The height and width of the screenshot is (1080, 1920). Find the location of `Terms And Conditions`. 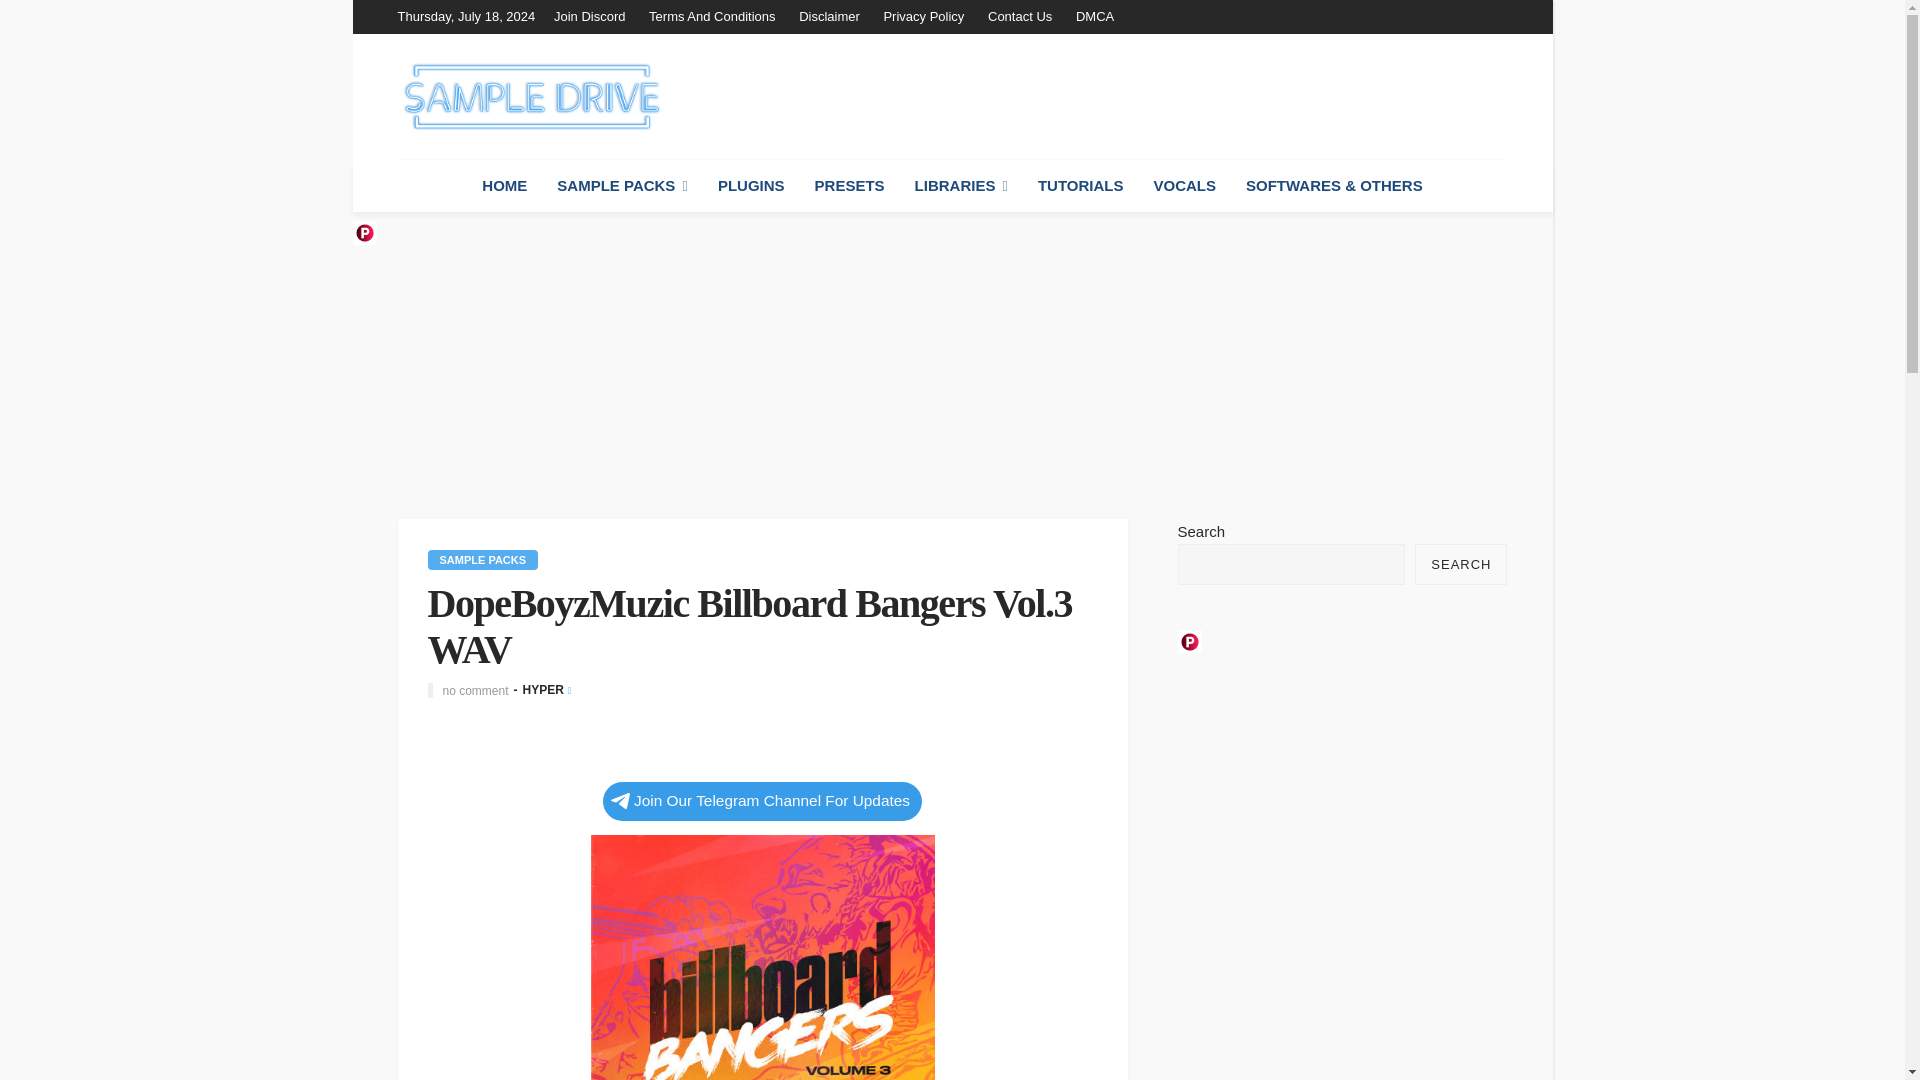

Terms And Conditions is located at coordinates (712, 16).